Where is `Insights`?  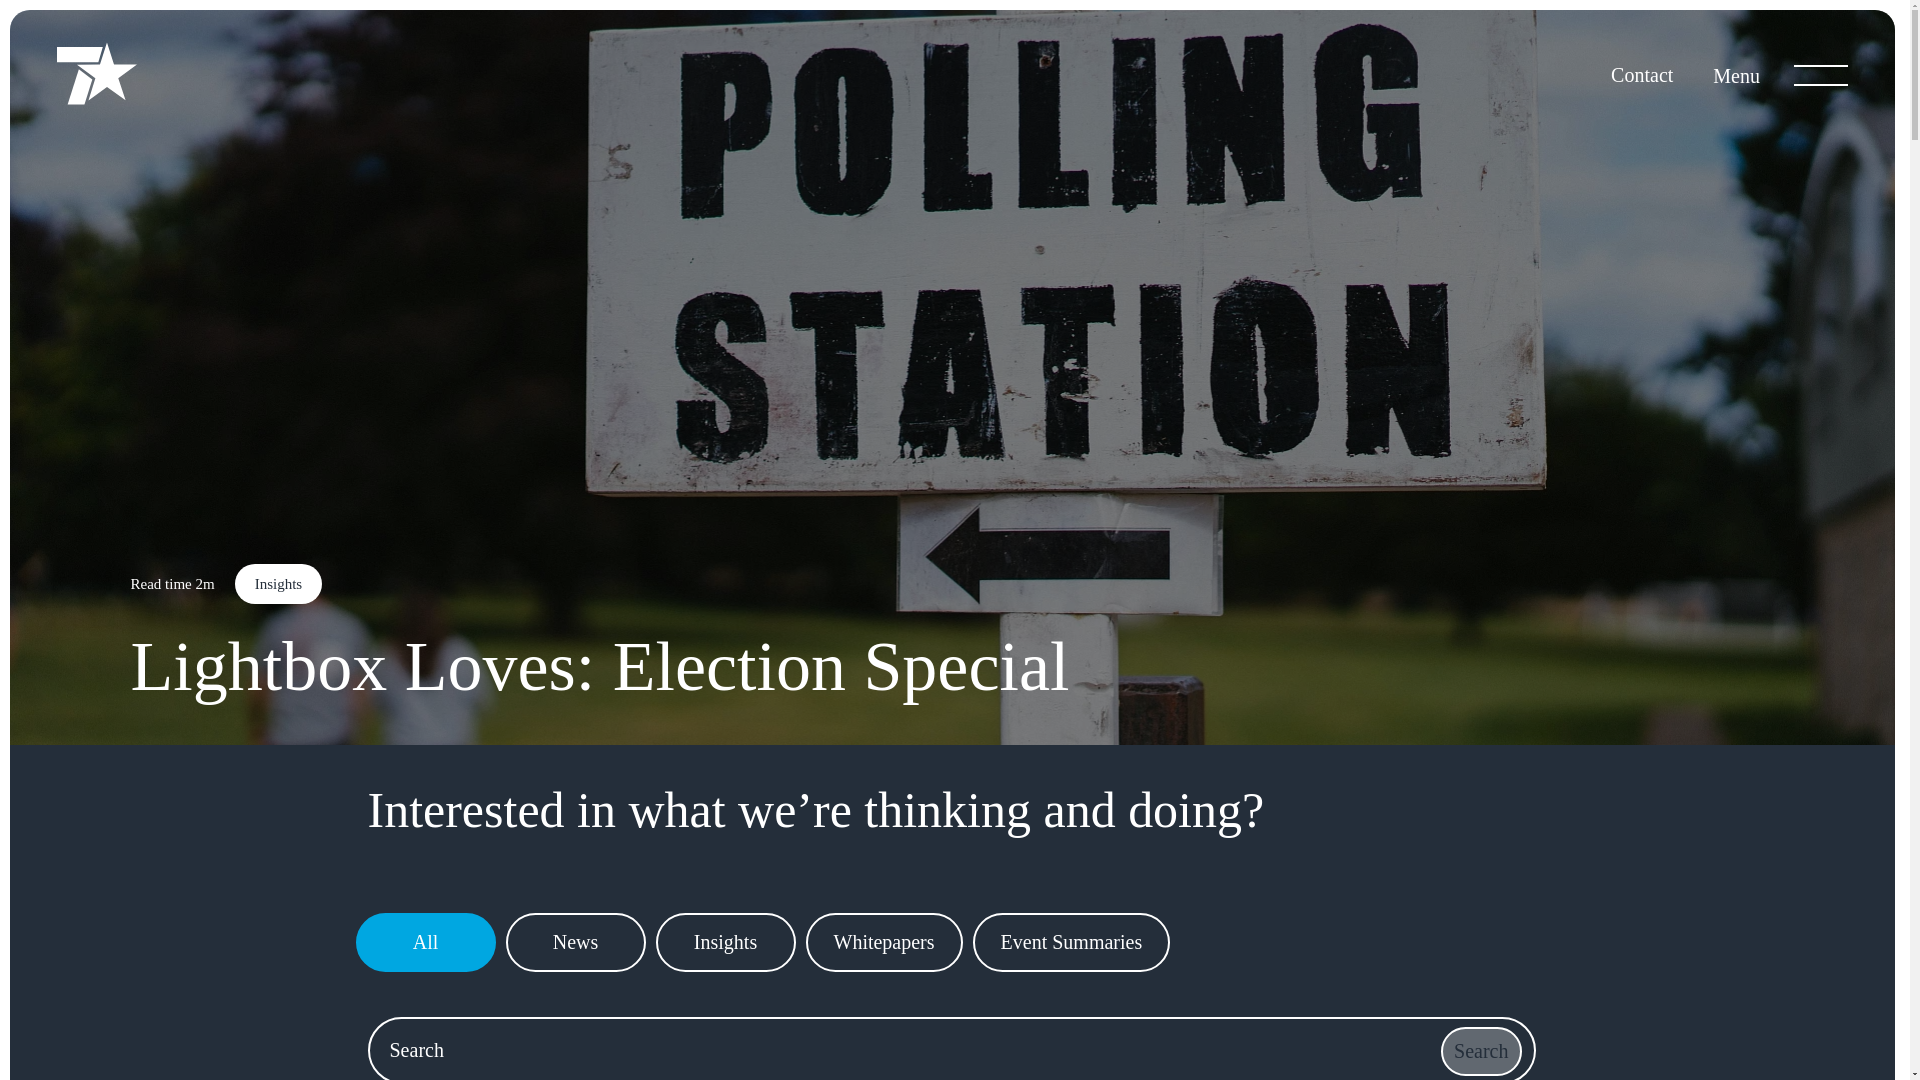
Insights is located at coordinates (726, 942).